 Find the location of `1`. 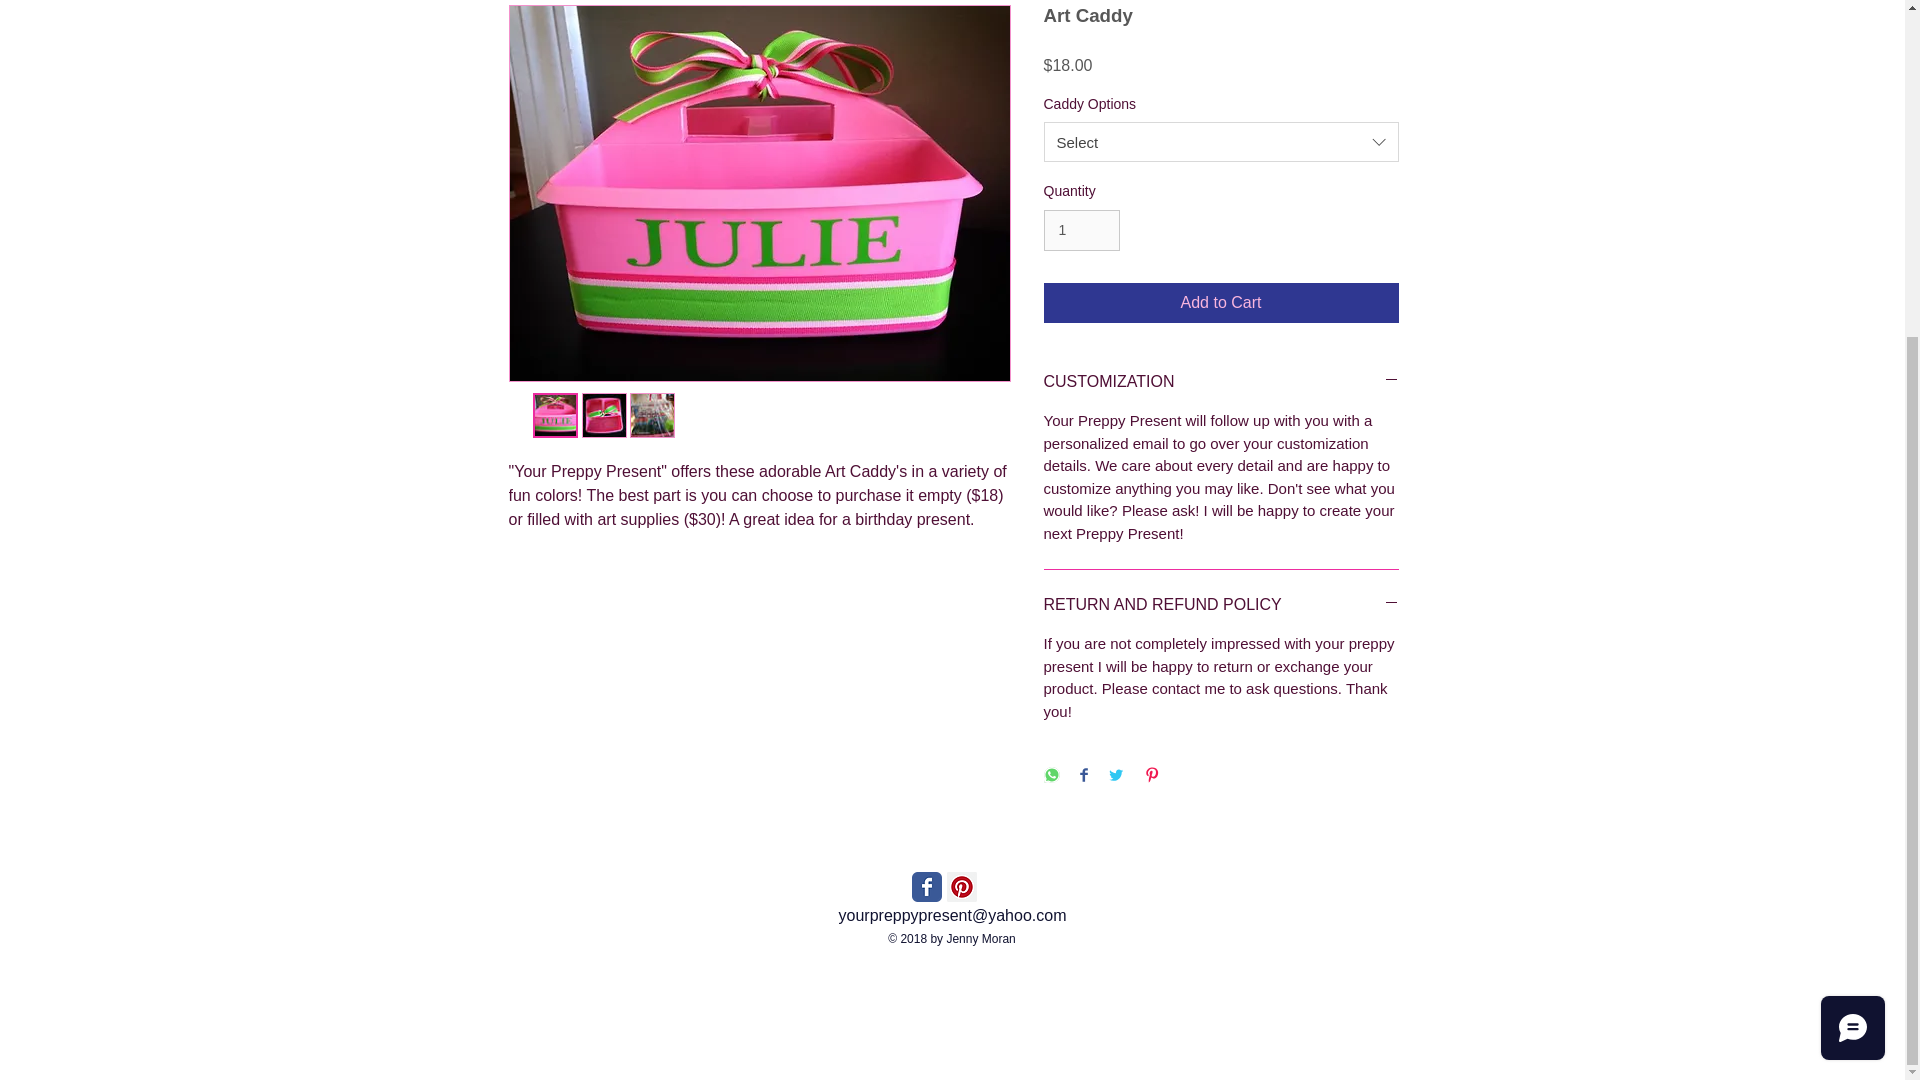

1 is located at coordinates (1082, 230).